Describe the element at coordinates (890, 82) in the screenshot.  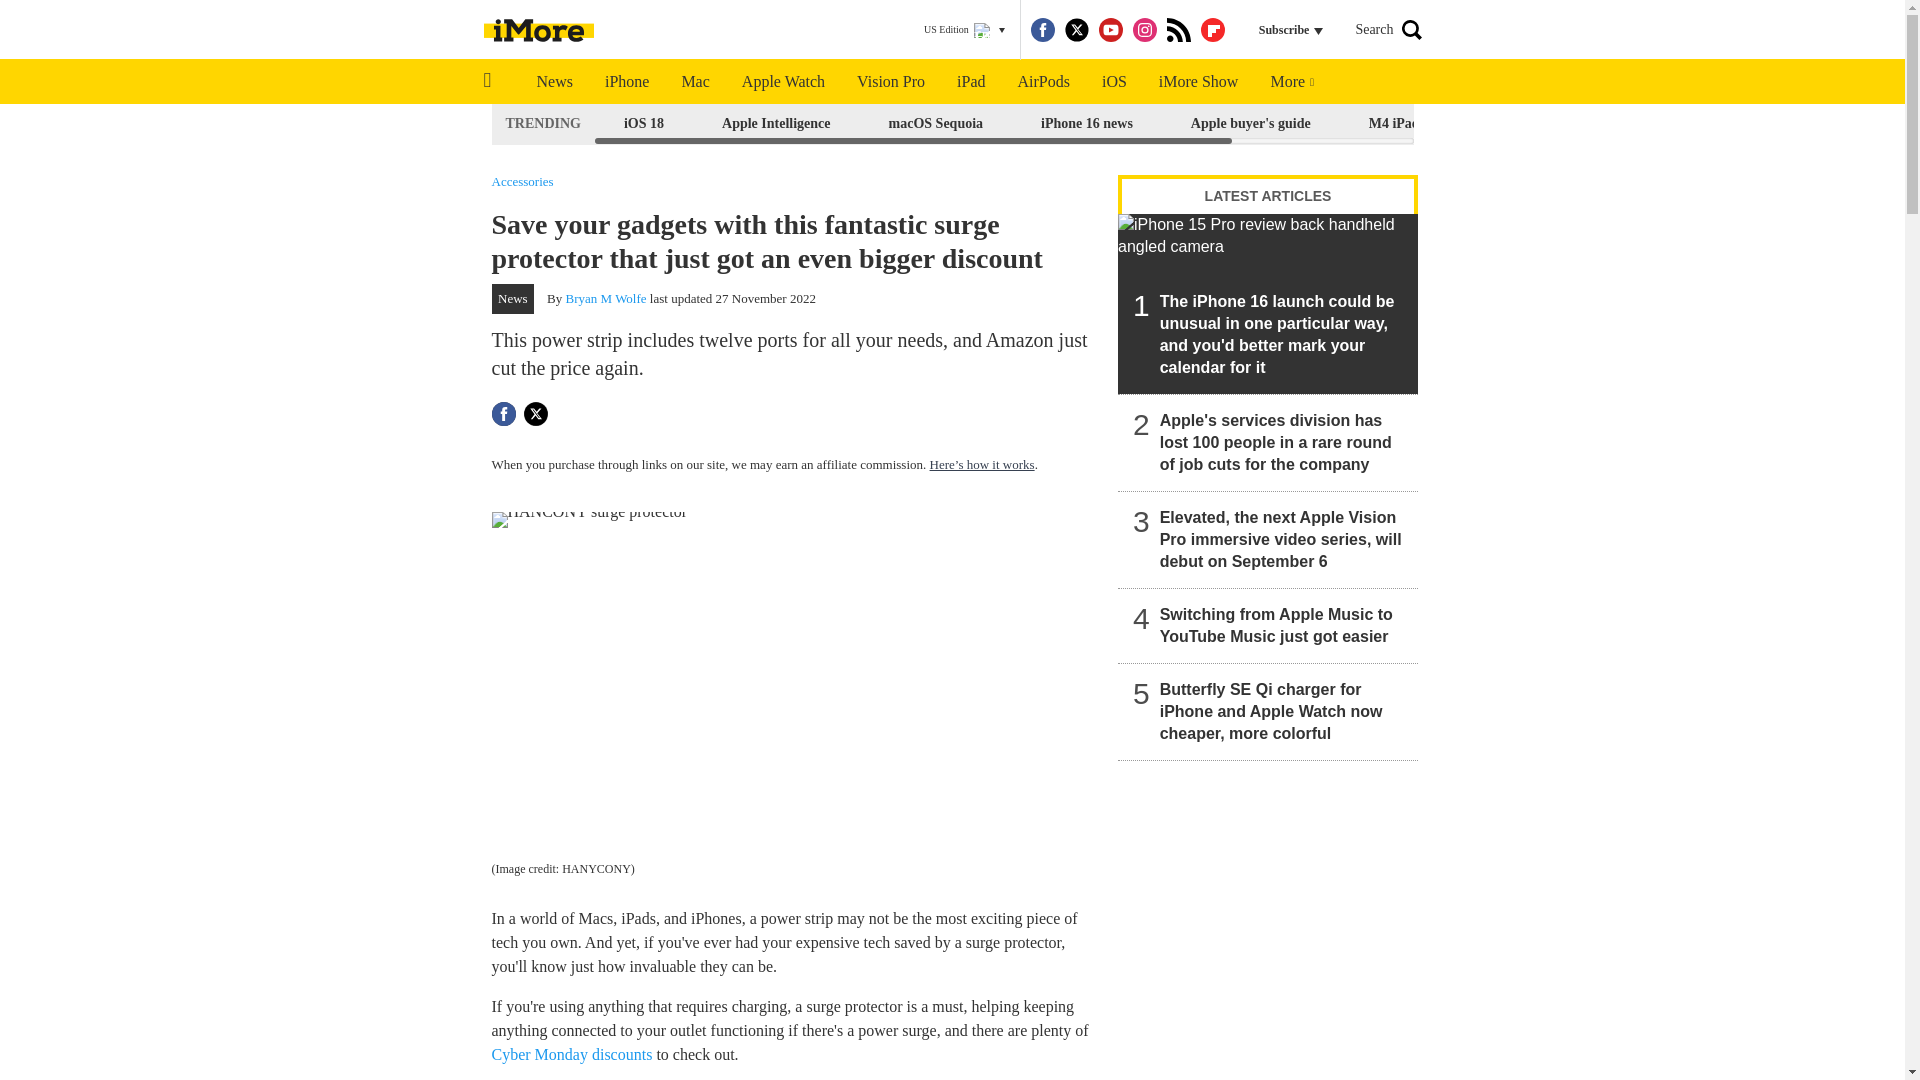
I see `Vision Pro` at that location.